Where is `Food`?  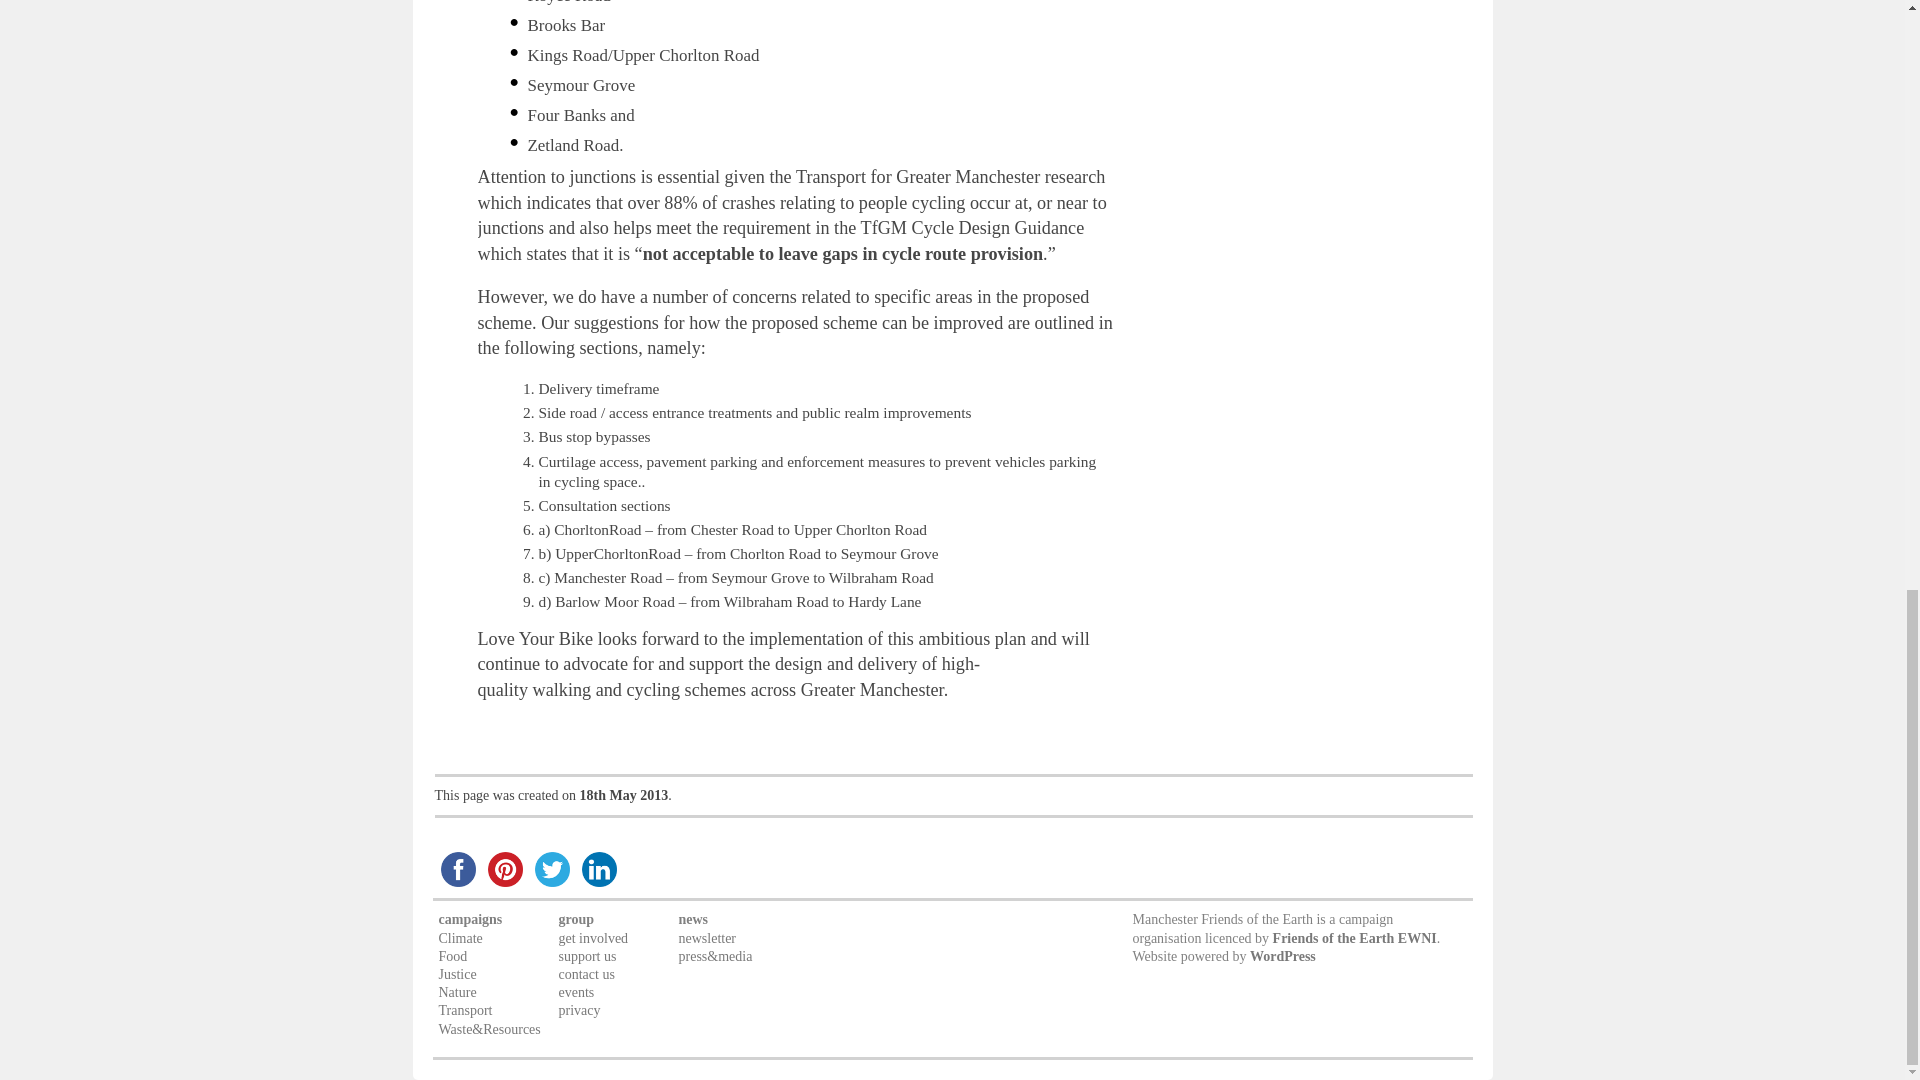
Food is located at coordinates (452, 956).